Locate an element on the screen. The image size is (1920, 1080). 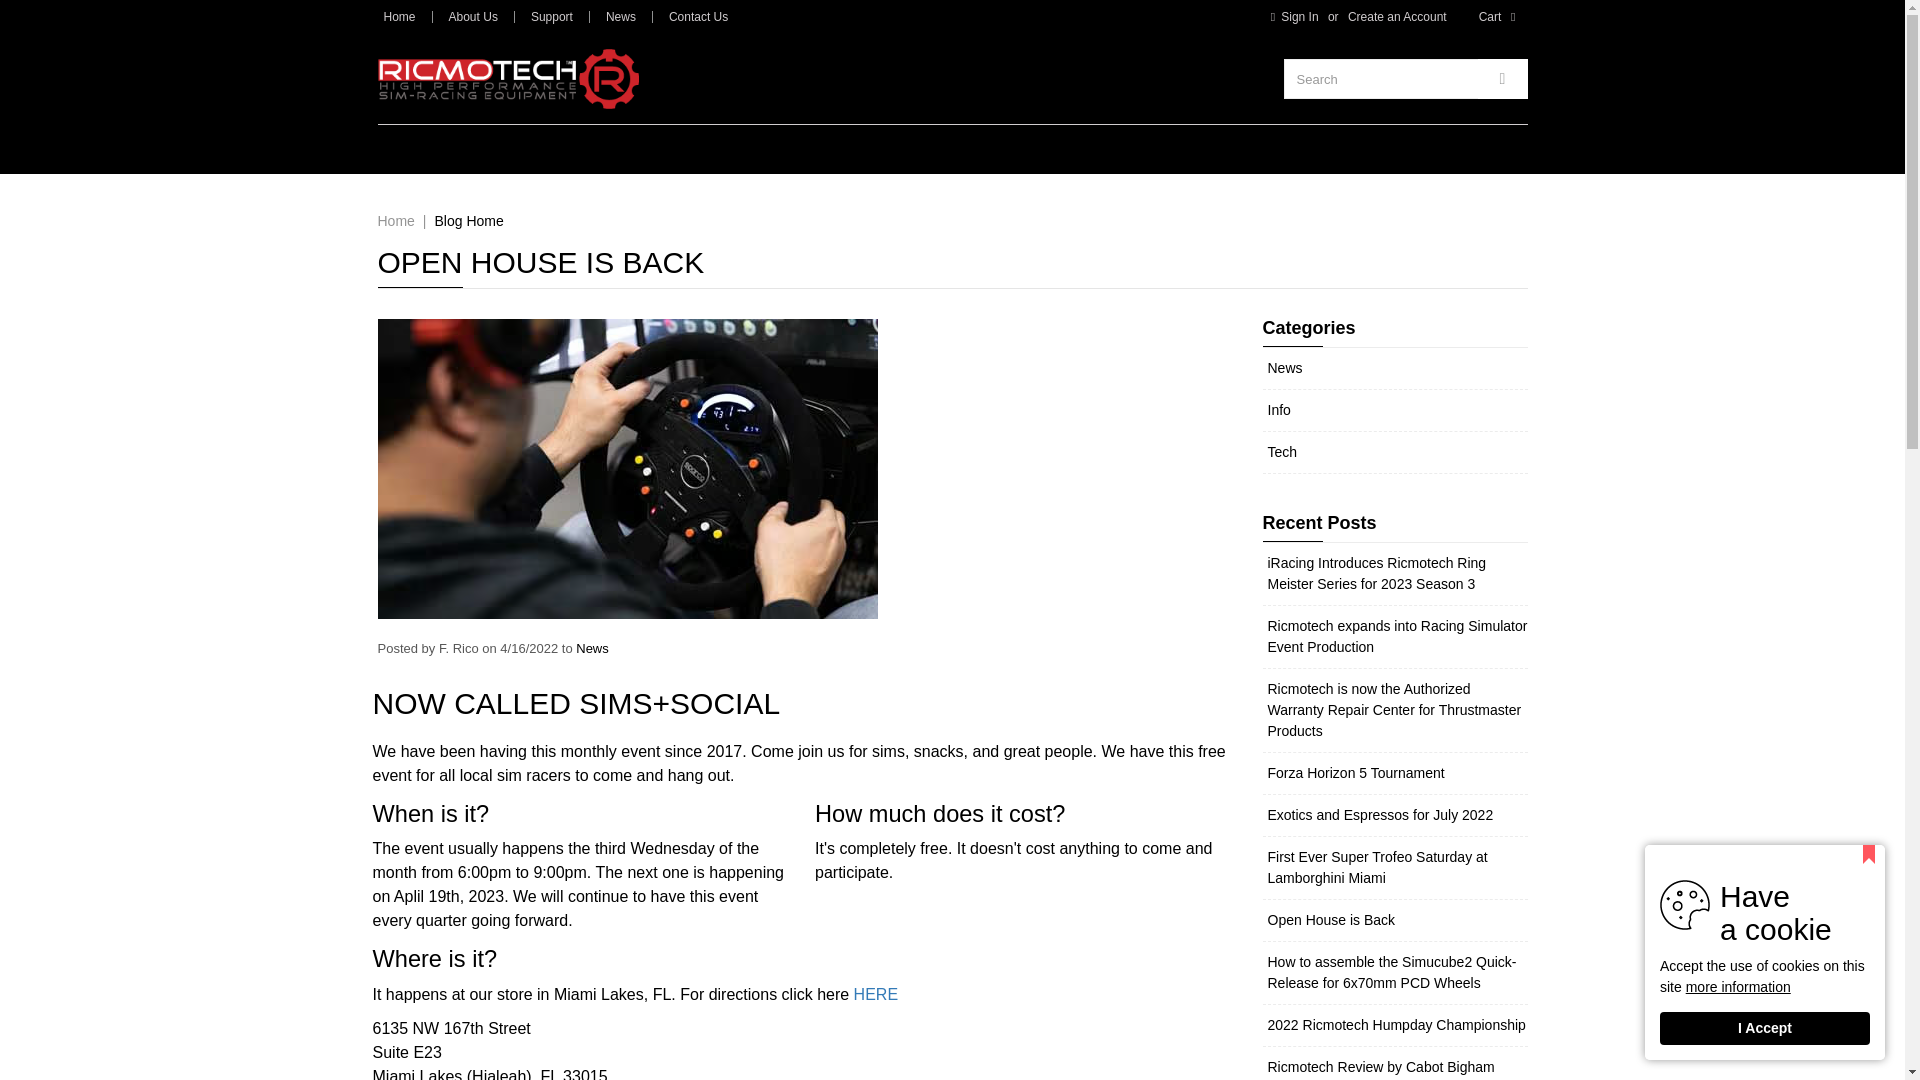
Sign In is located at coordinates (1290, 16).